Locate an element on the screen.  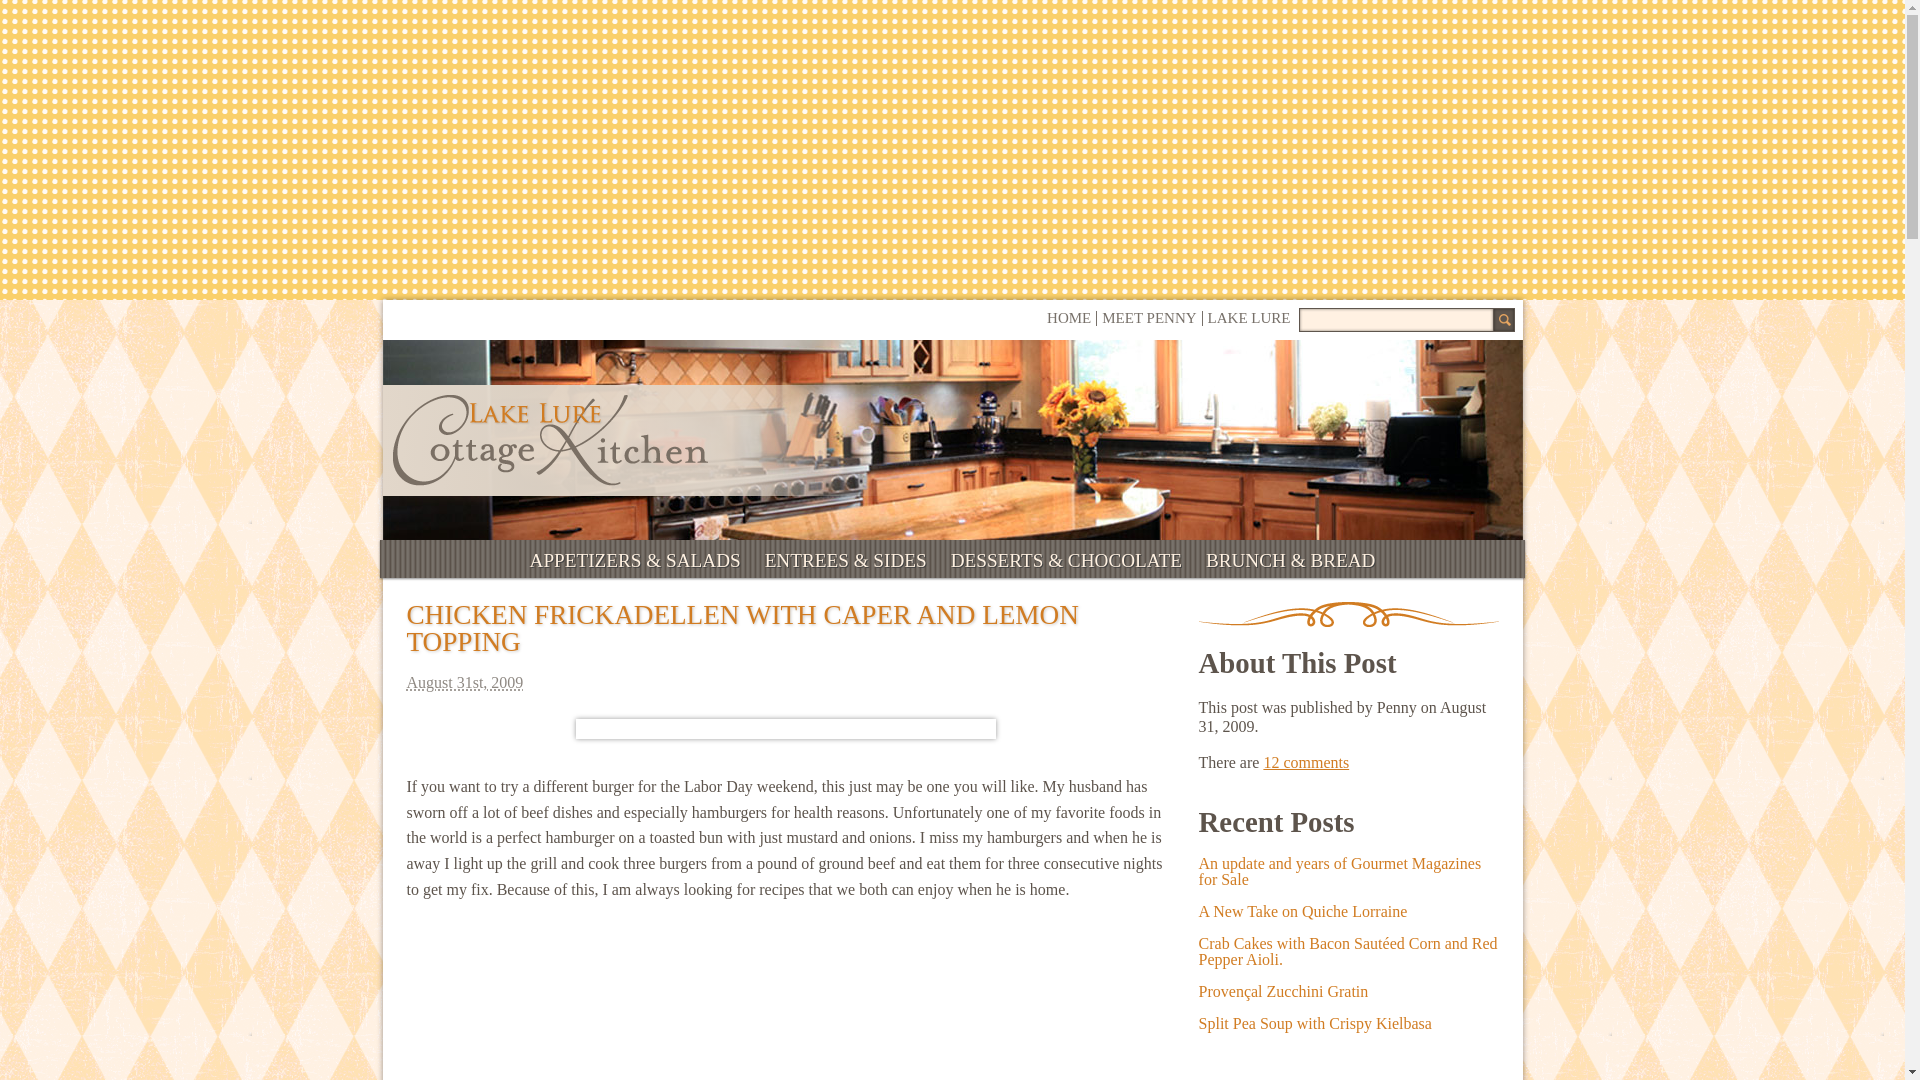
HOME is located at coordinates (1068, 318).